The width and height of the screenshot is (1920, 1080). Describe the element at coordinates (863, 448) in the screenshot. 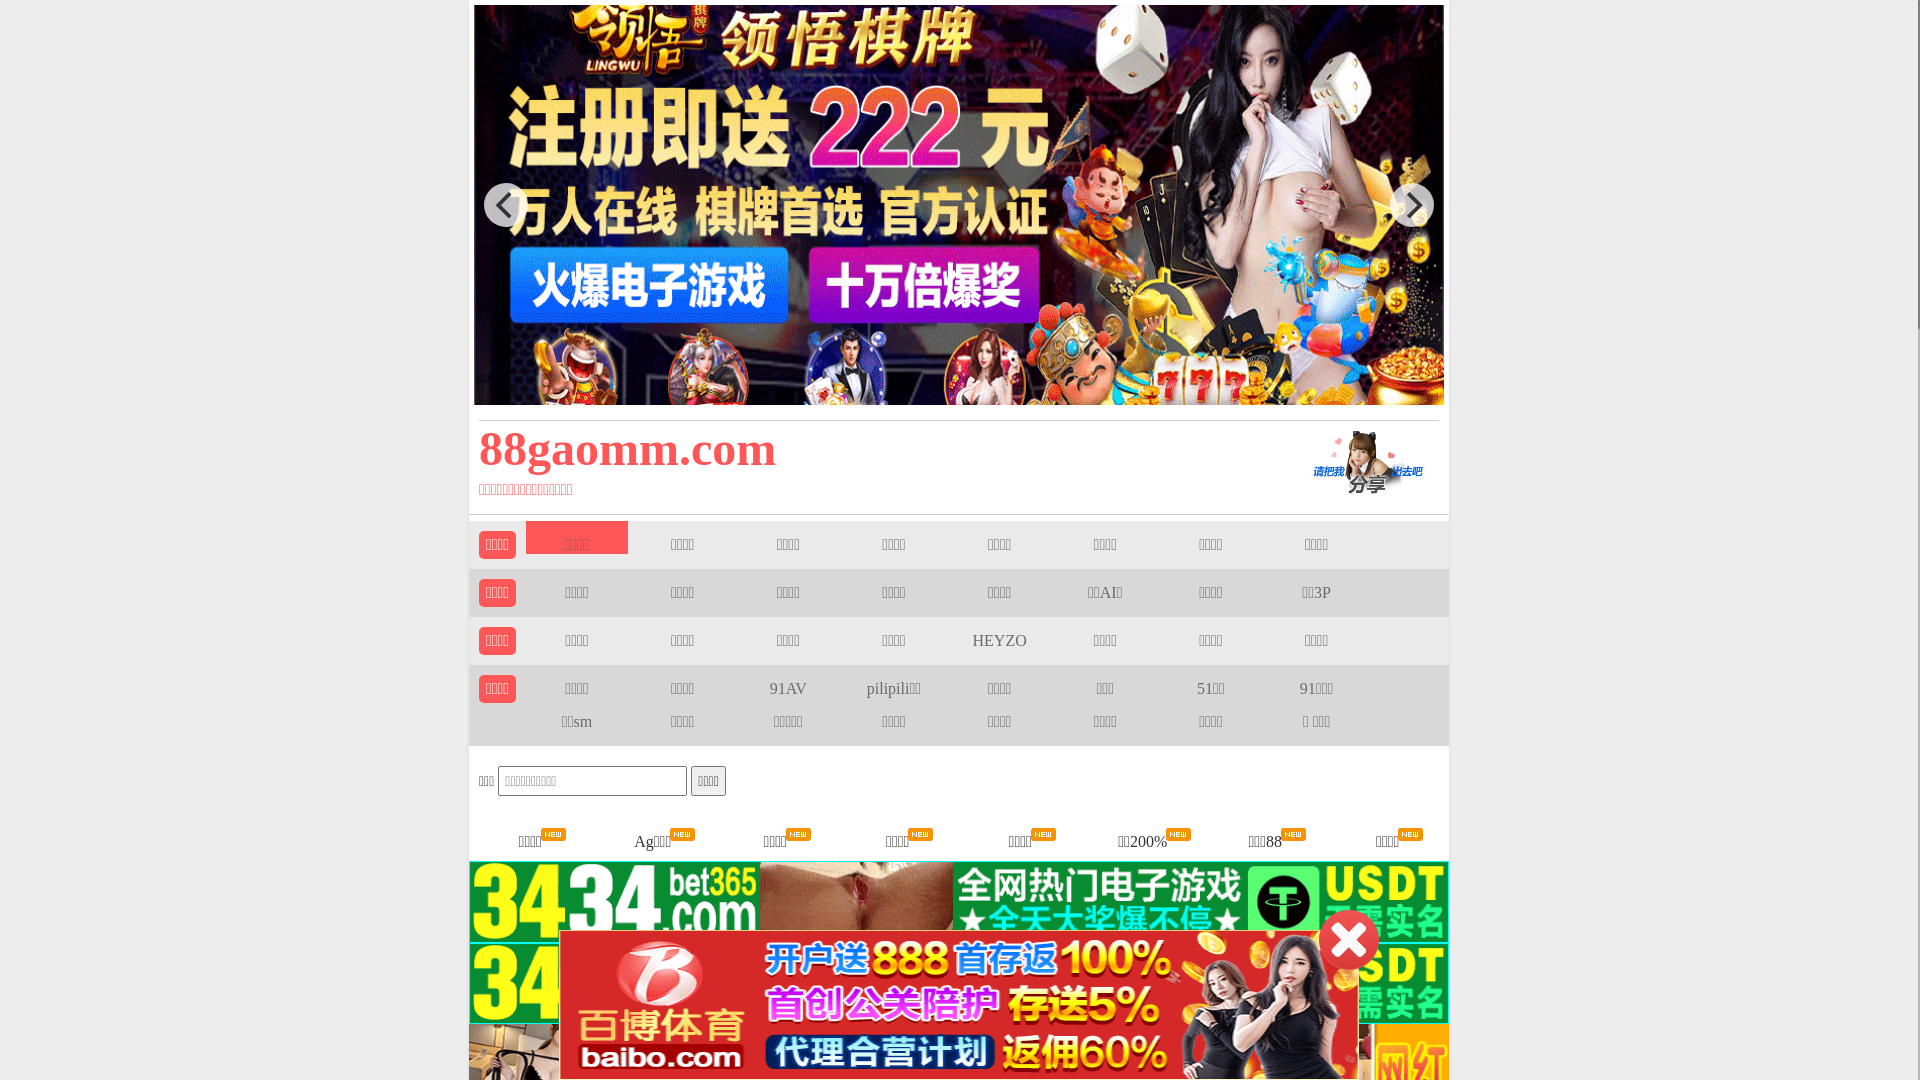

I see `88gaomm.com` at that location.